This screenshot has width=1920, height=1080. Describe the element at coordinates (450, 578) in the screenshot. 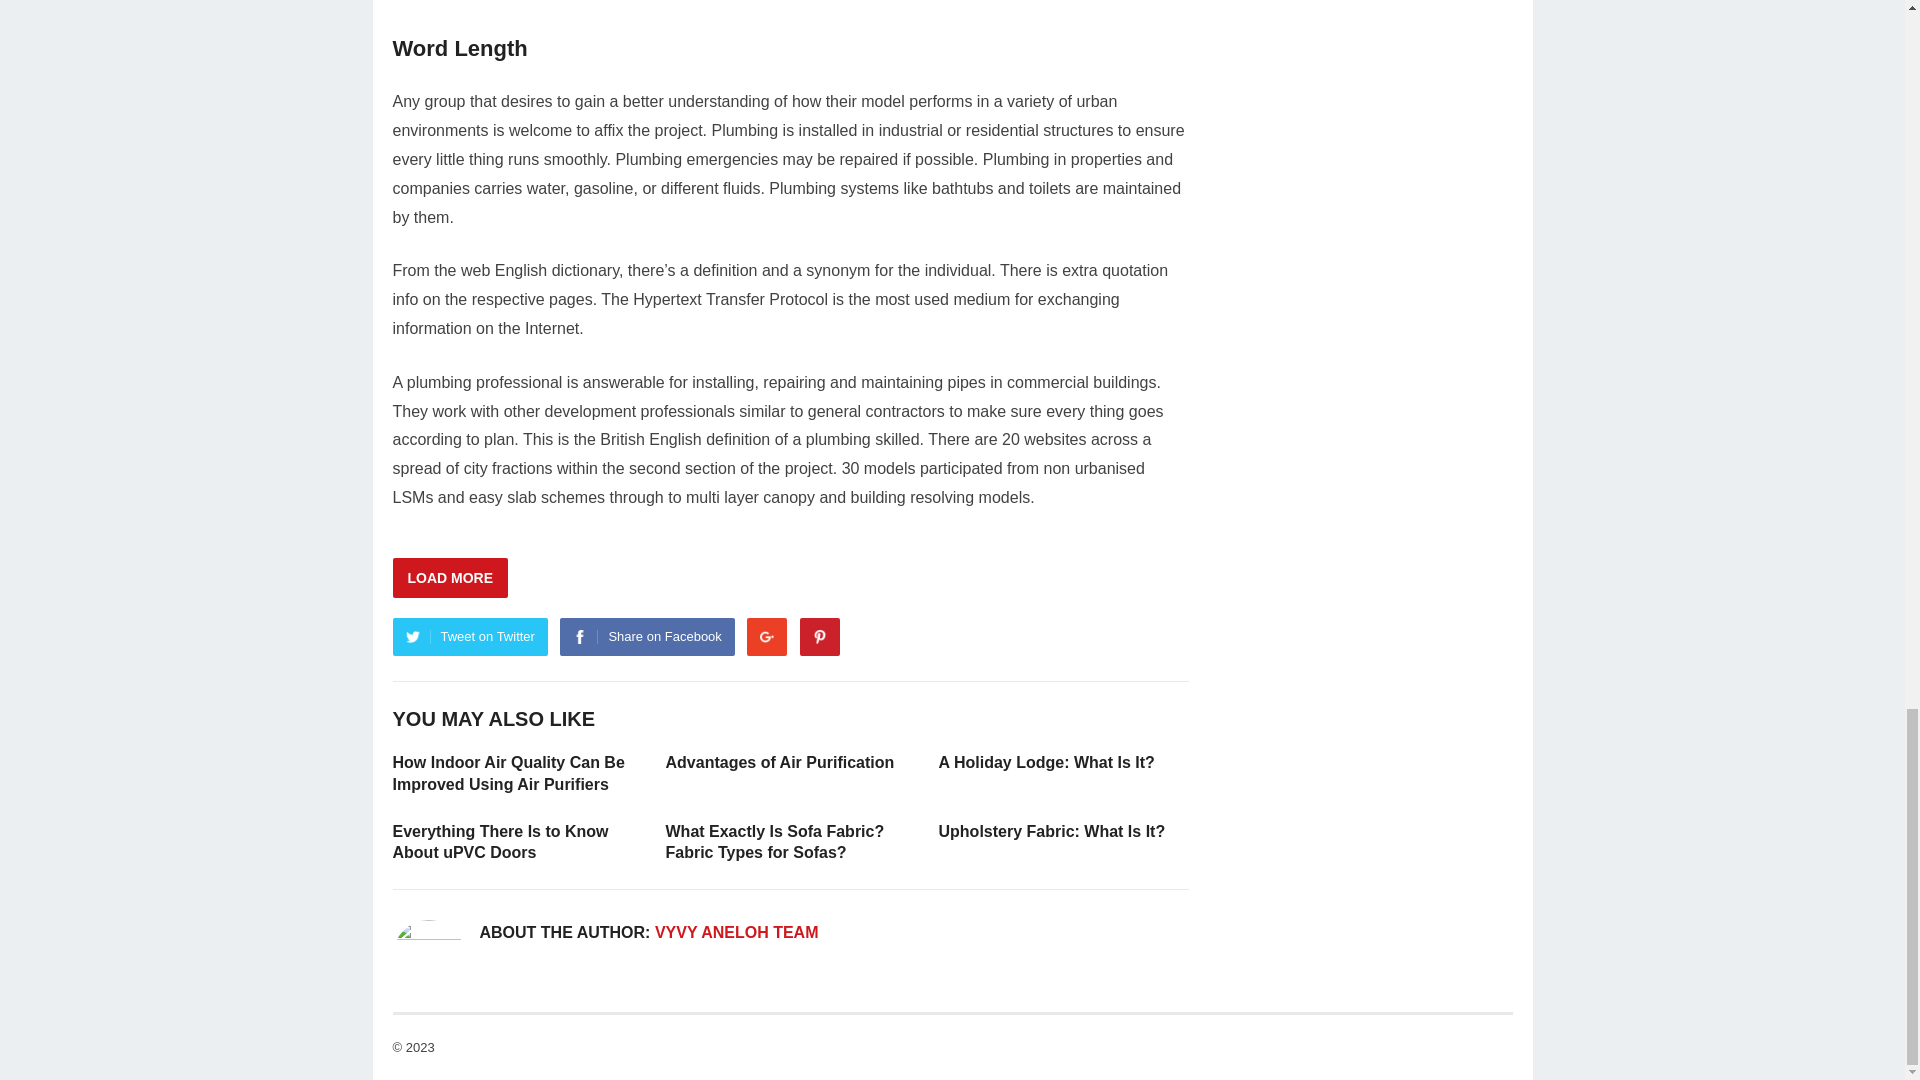

I see `LOAD MORE` at that location.